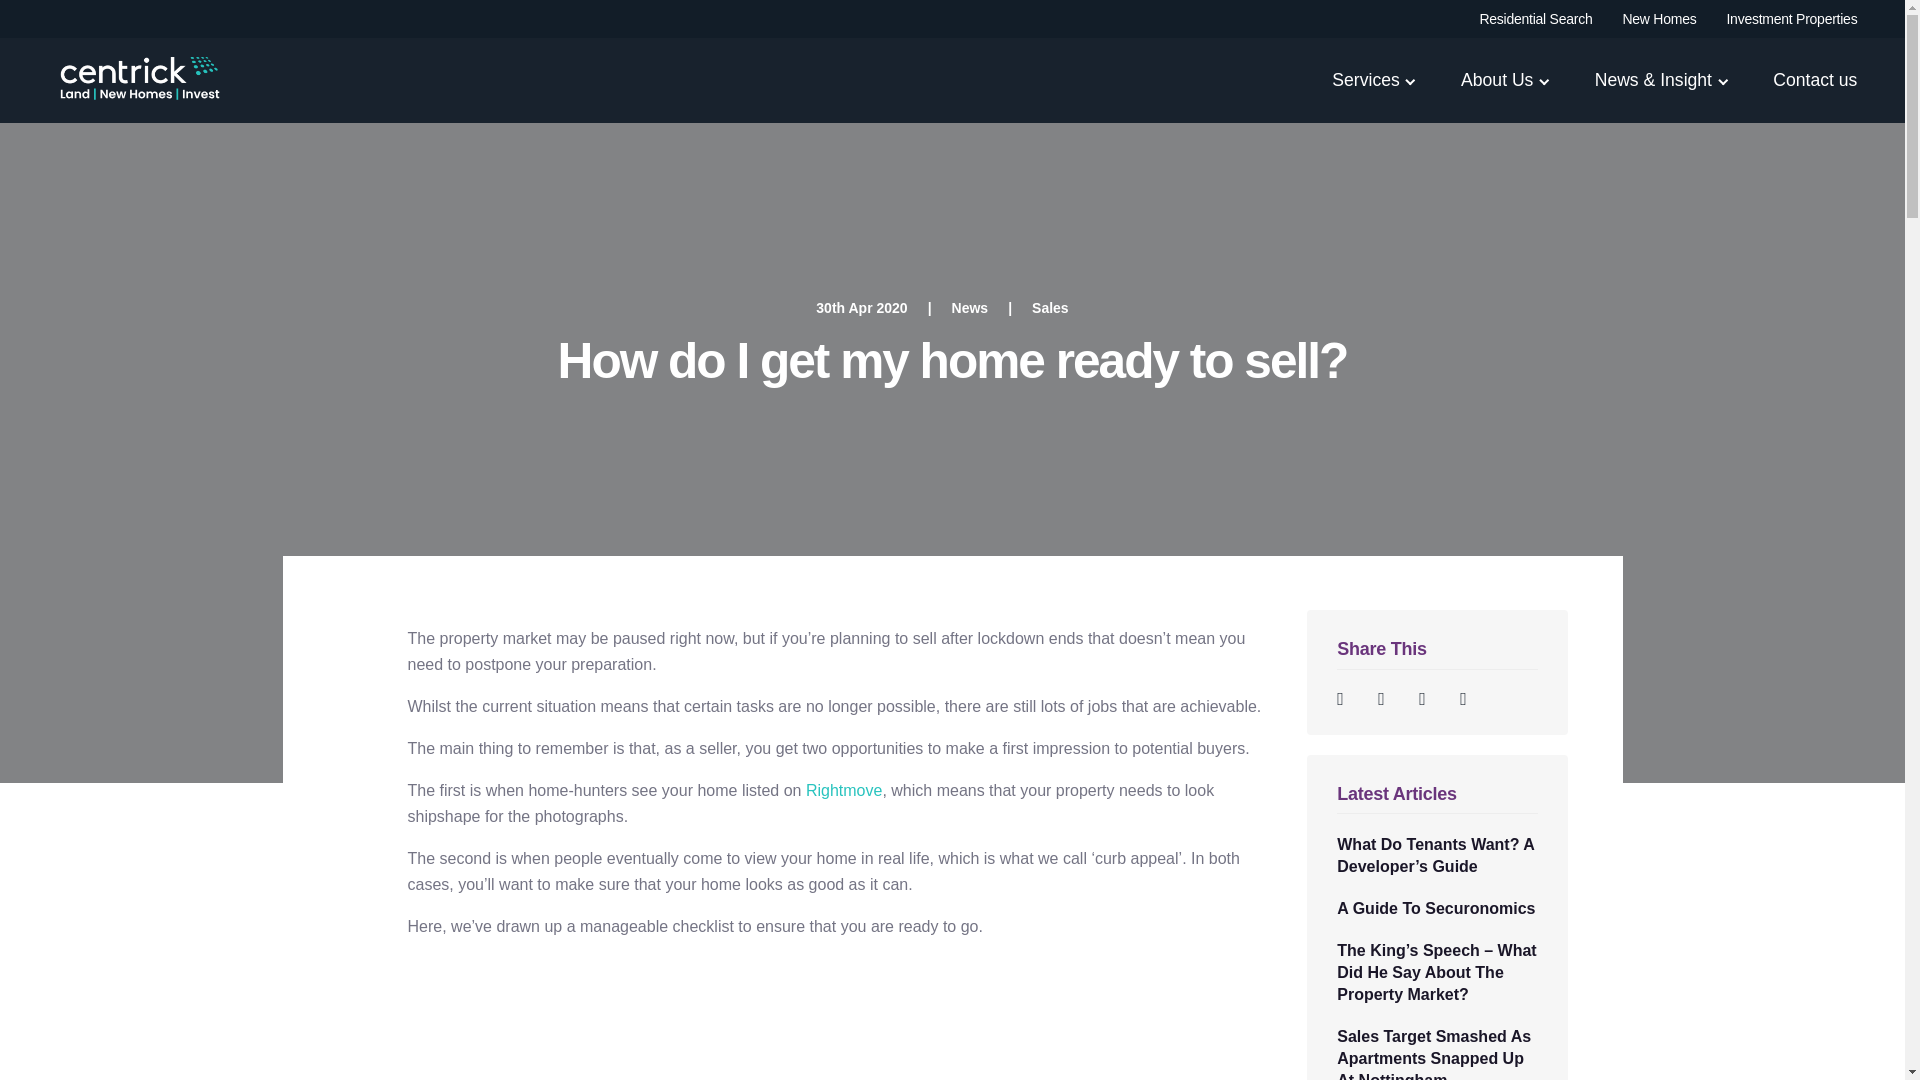 This screenshot has height=1080, width=1920. Describe the element at coordinates (836, 1018) in the screenshot. I see `How to get your home ready to sell...` at that location.